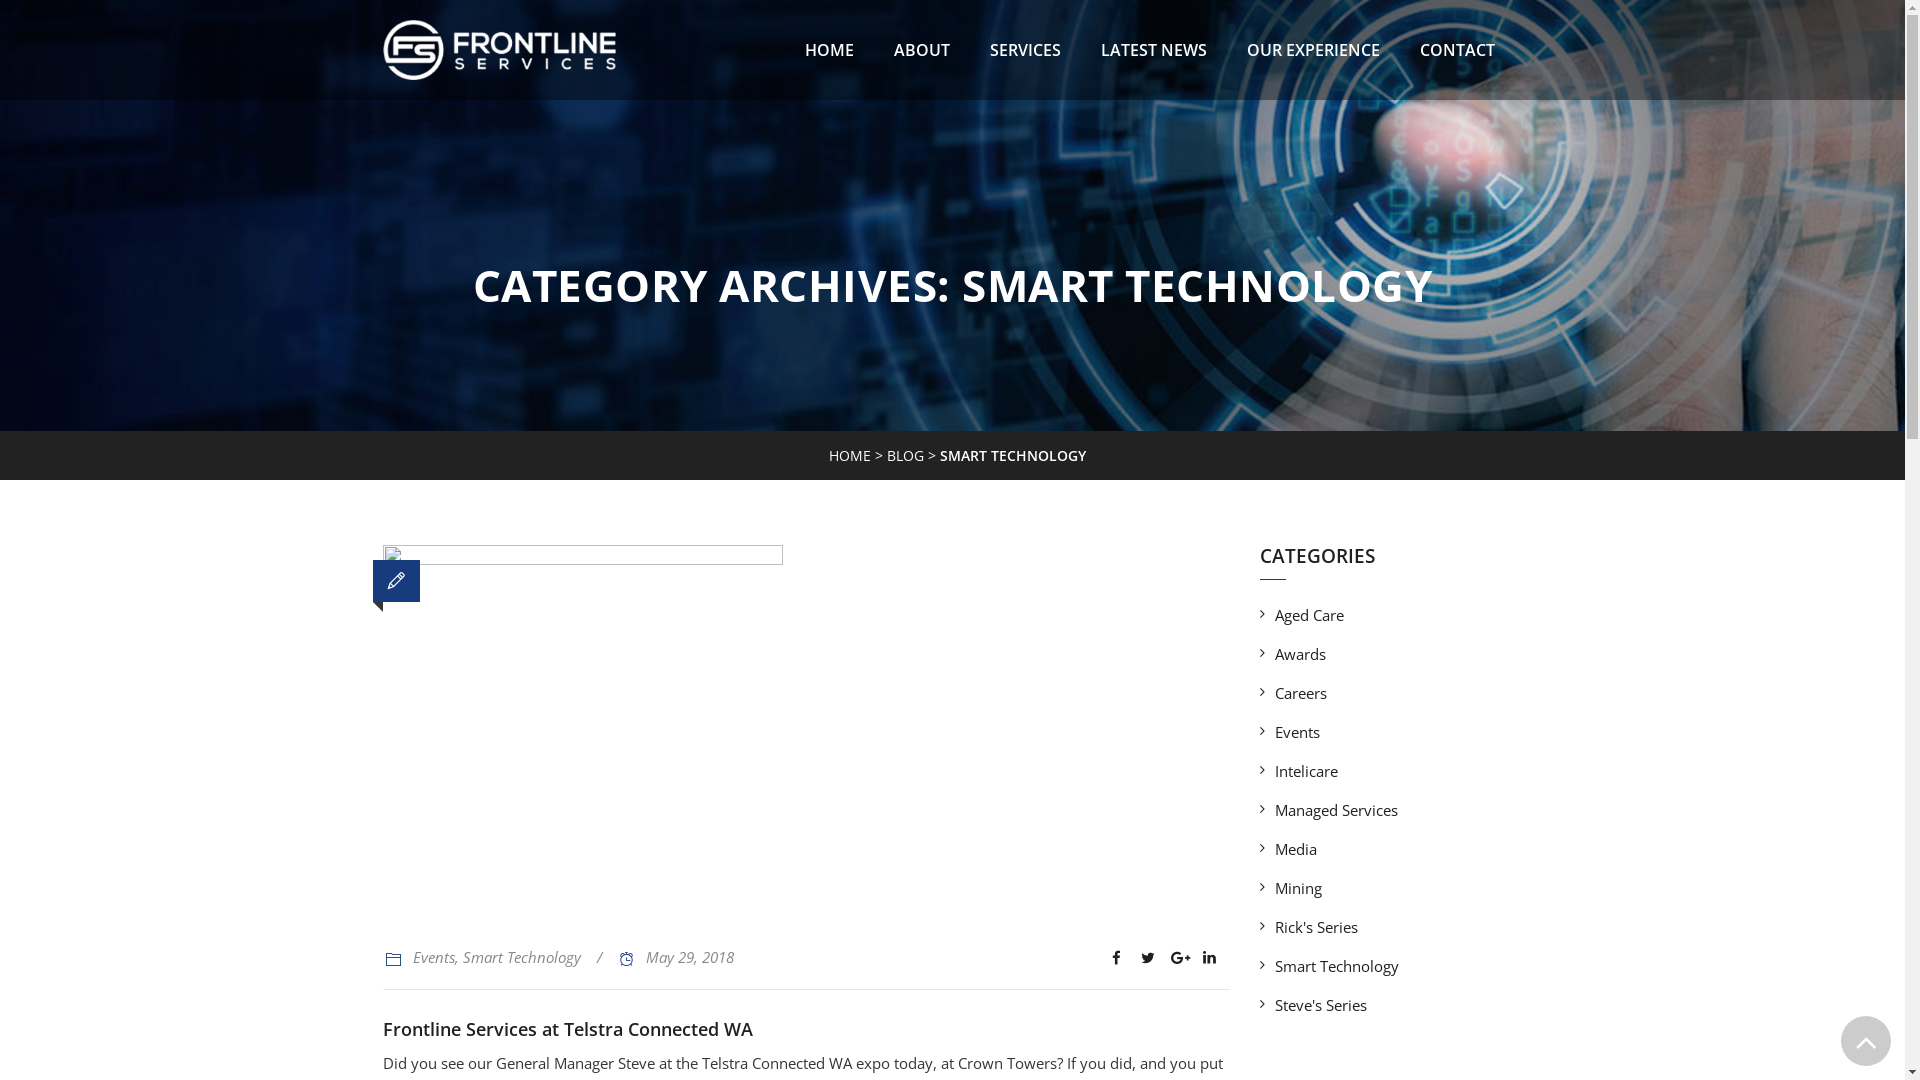 The image size is (1920, 1080). Describe the element at coordinates (521, 957) in the screenshot. I see `Smart Technology` at that location.